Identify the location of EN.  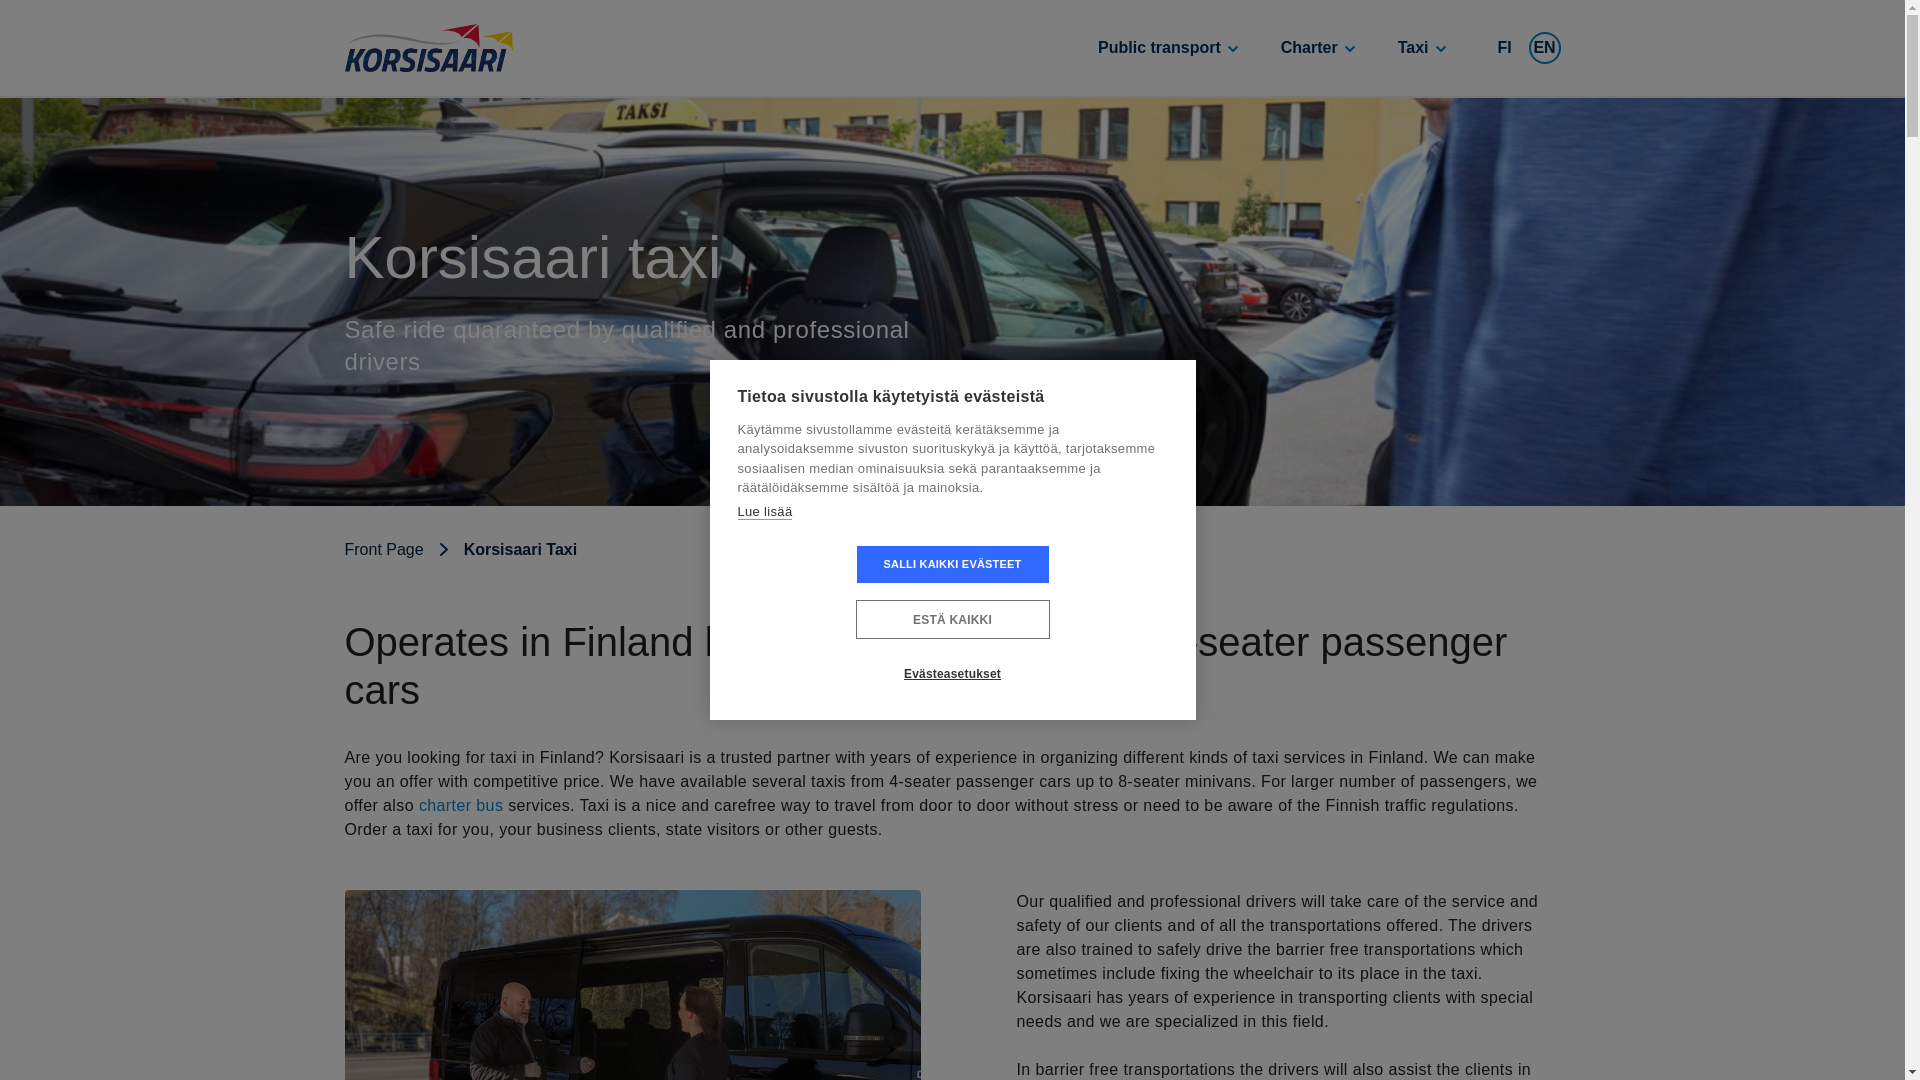
(1544, 48).